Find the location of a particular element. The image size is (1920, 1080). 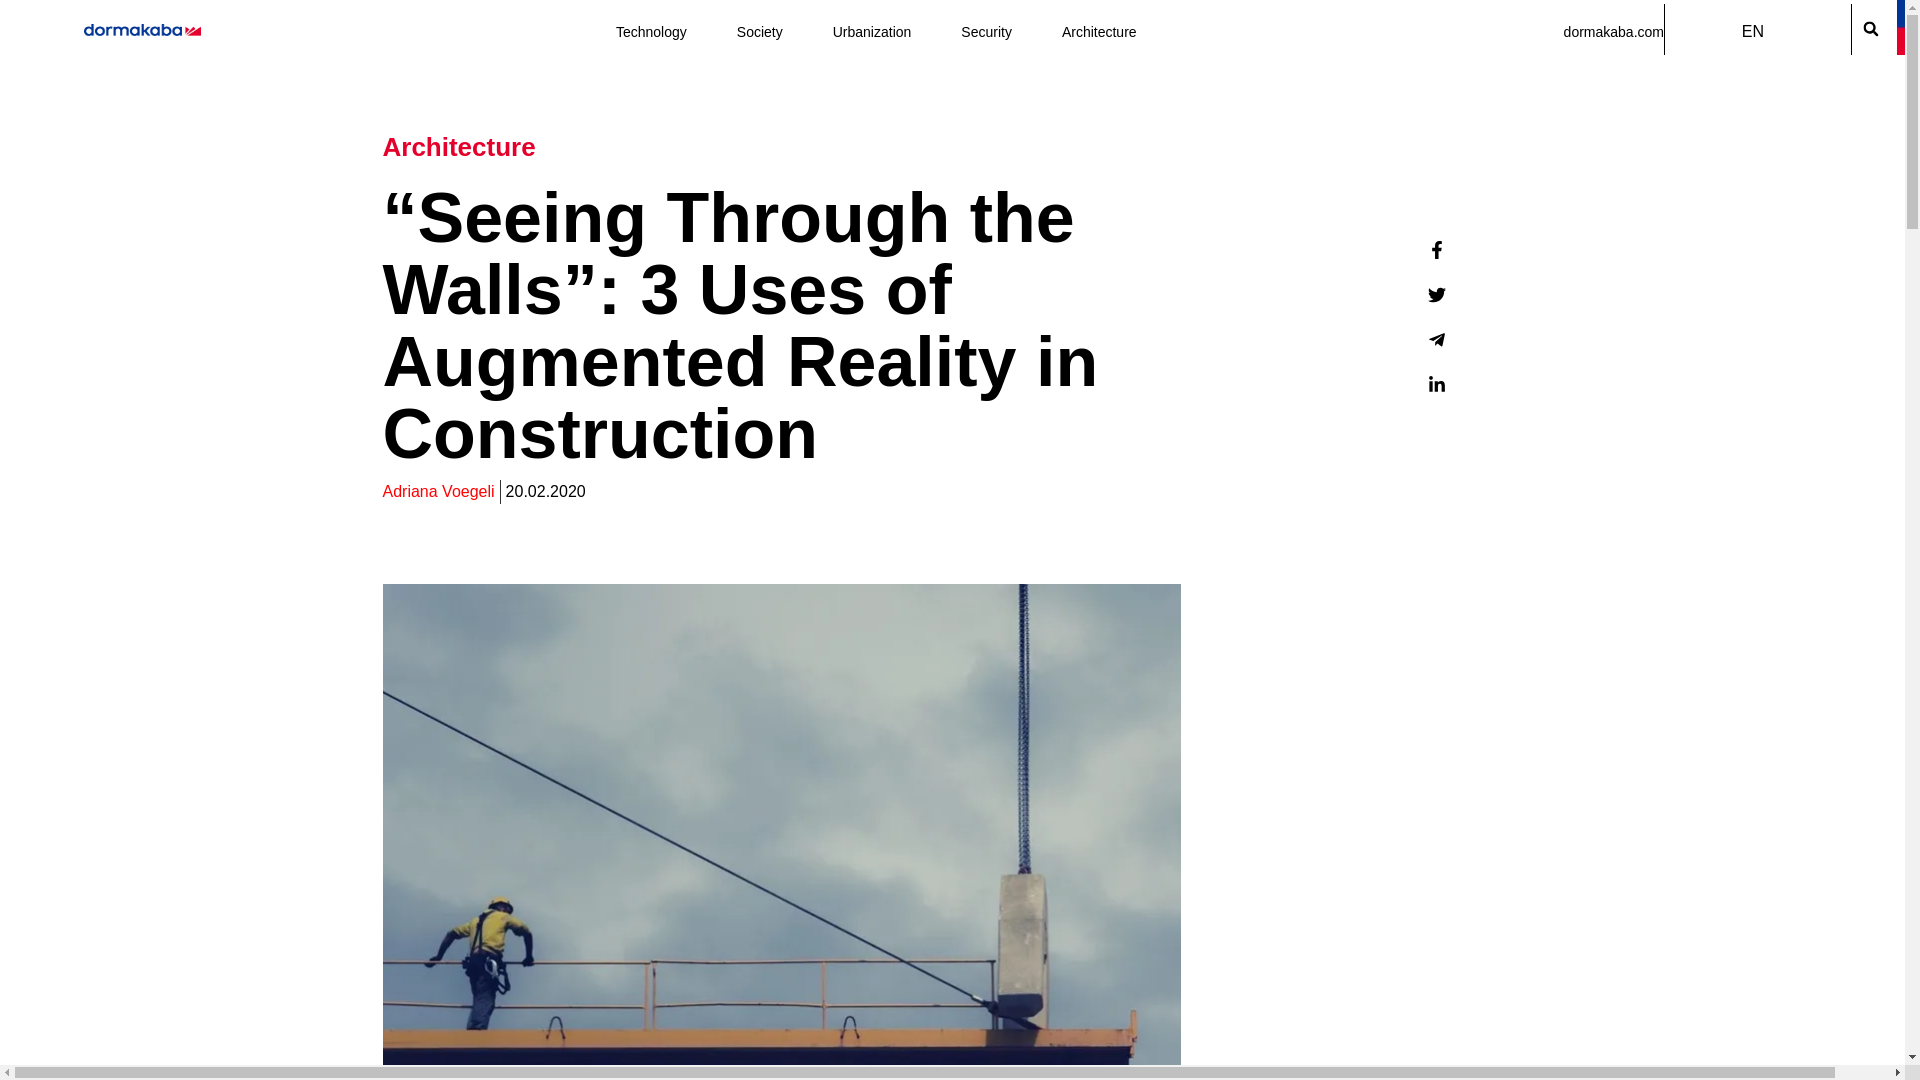

Adriana Voegeli is located at coordinates (438, 492).